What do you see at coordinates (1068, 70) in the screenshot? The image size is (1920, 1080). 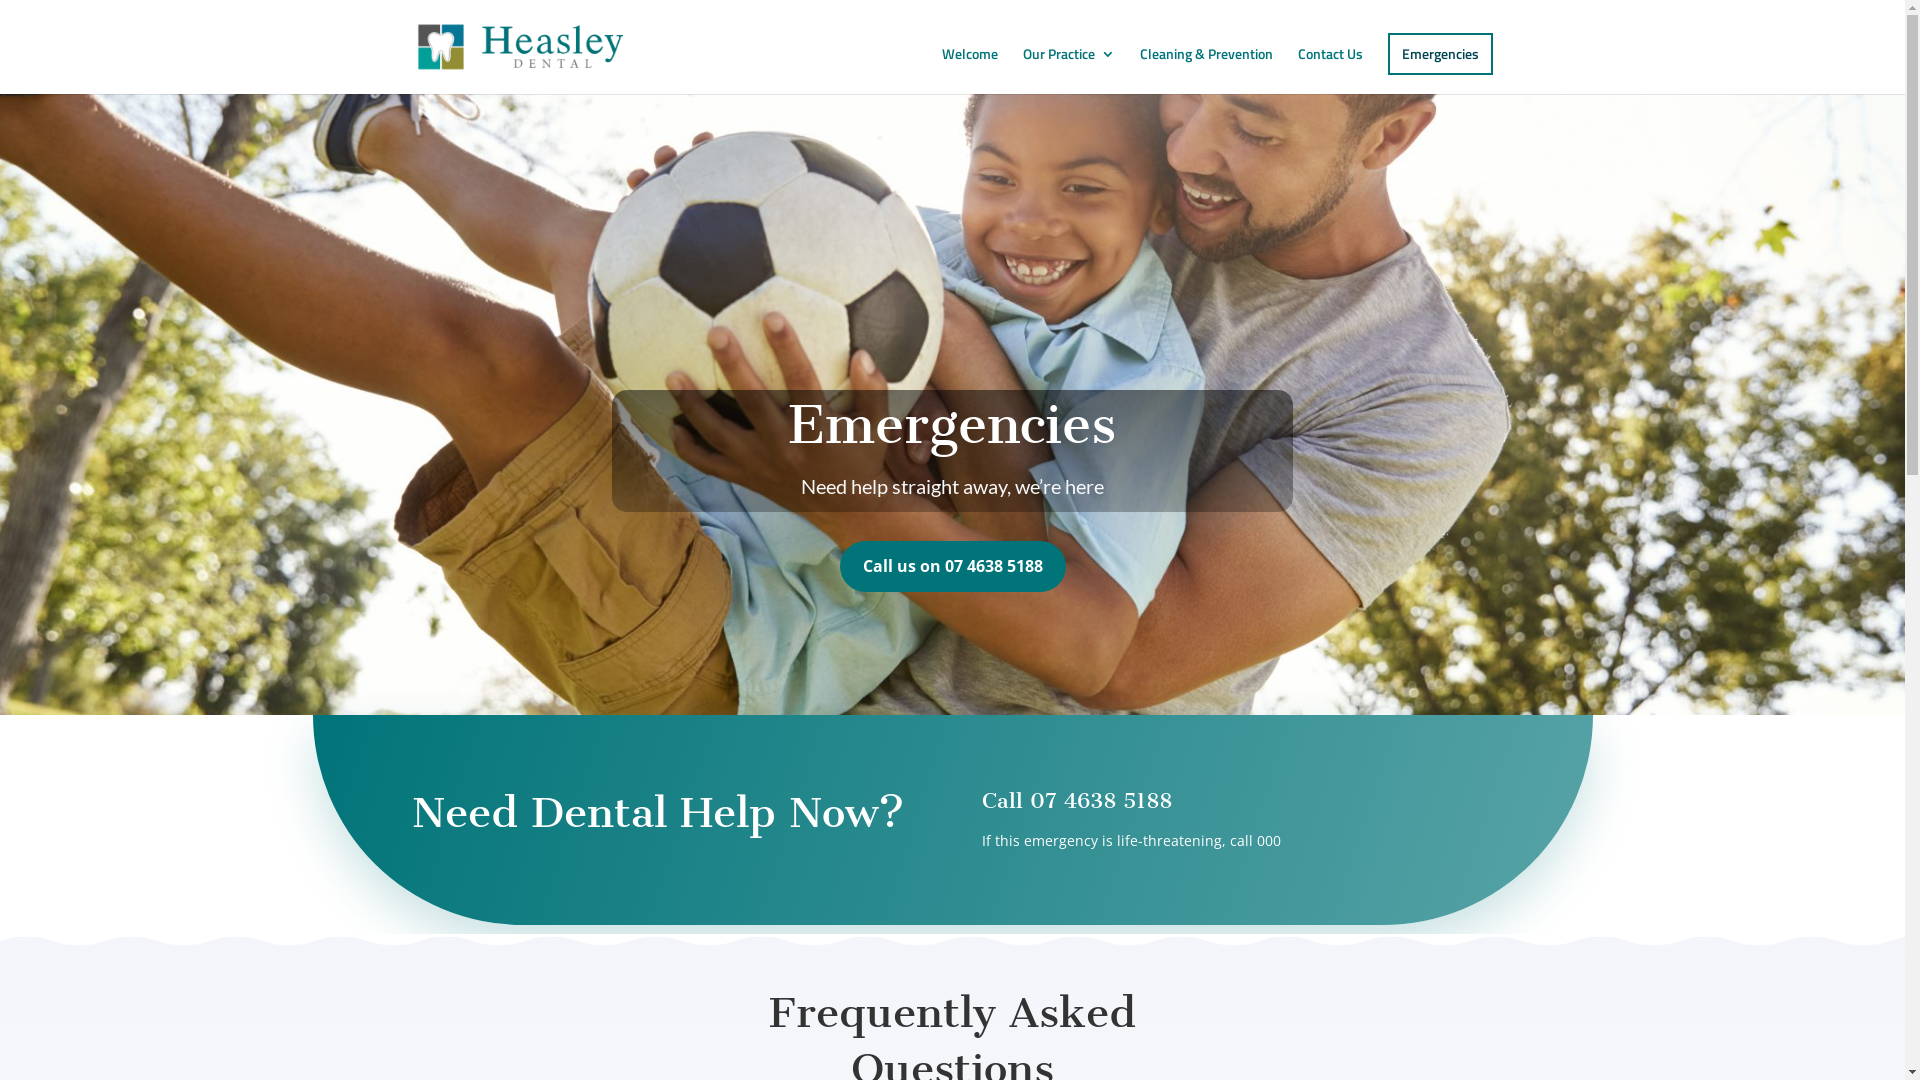 I see `Our Practice` at bounding box center [1068, 70].